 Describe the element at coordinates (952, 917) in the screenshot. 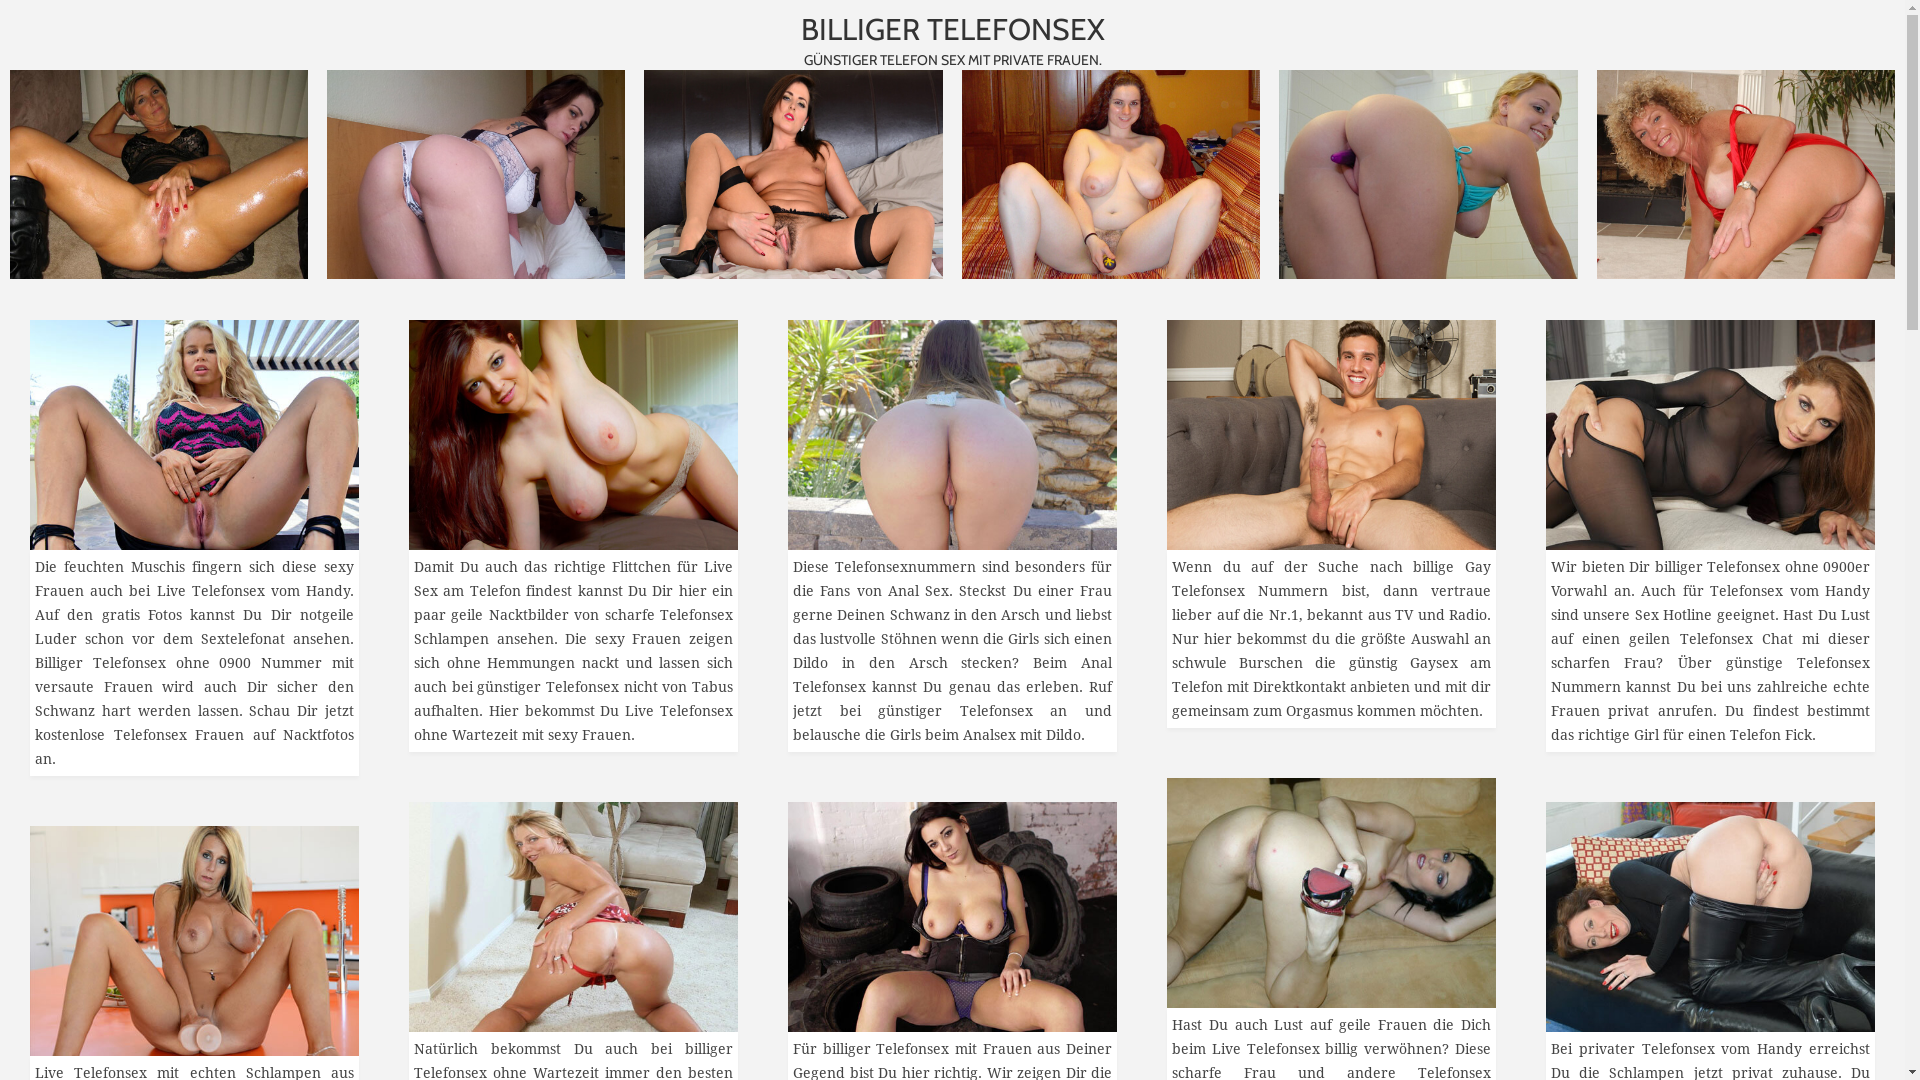

I see `https://billiger-telefonsex.fotzensex.net/` at that location.